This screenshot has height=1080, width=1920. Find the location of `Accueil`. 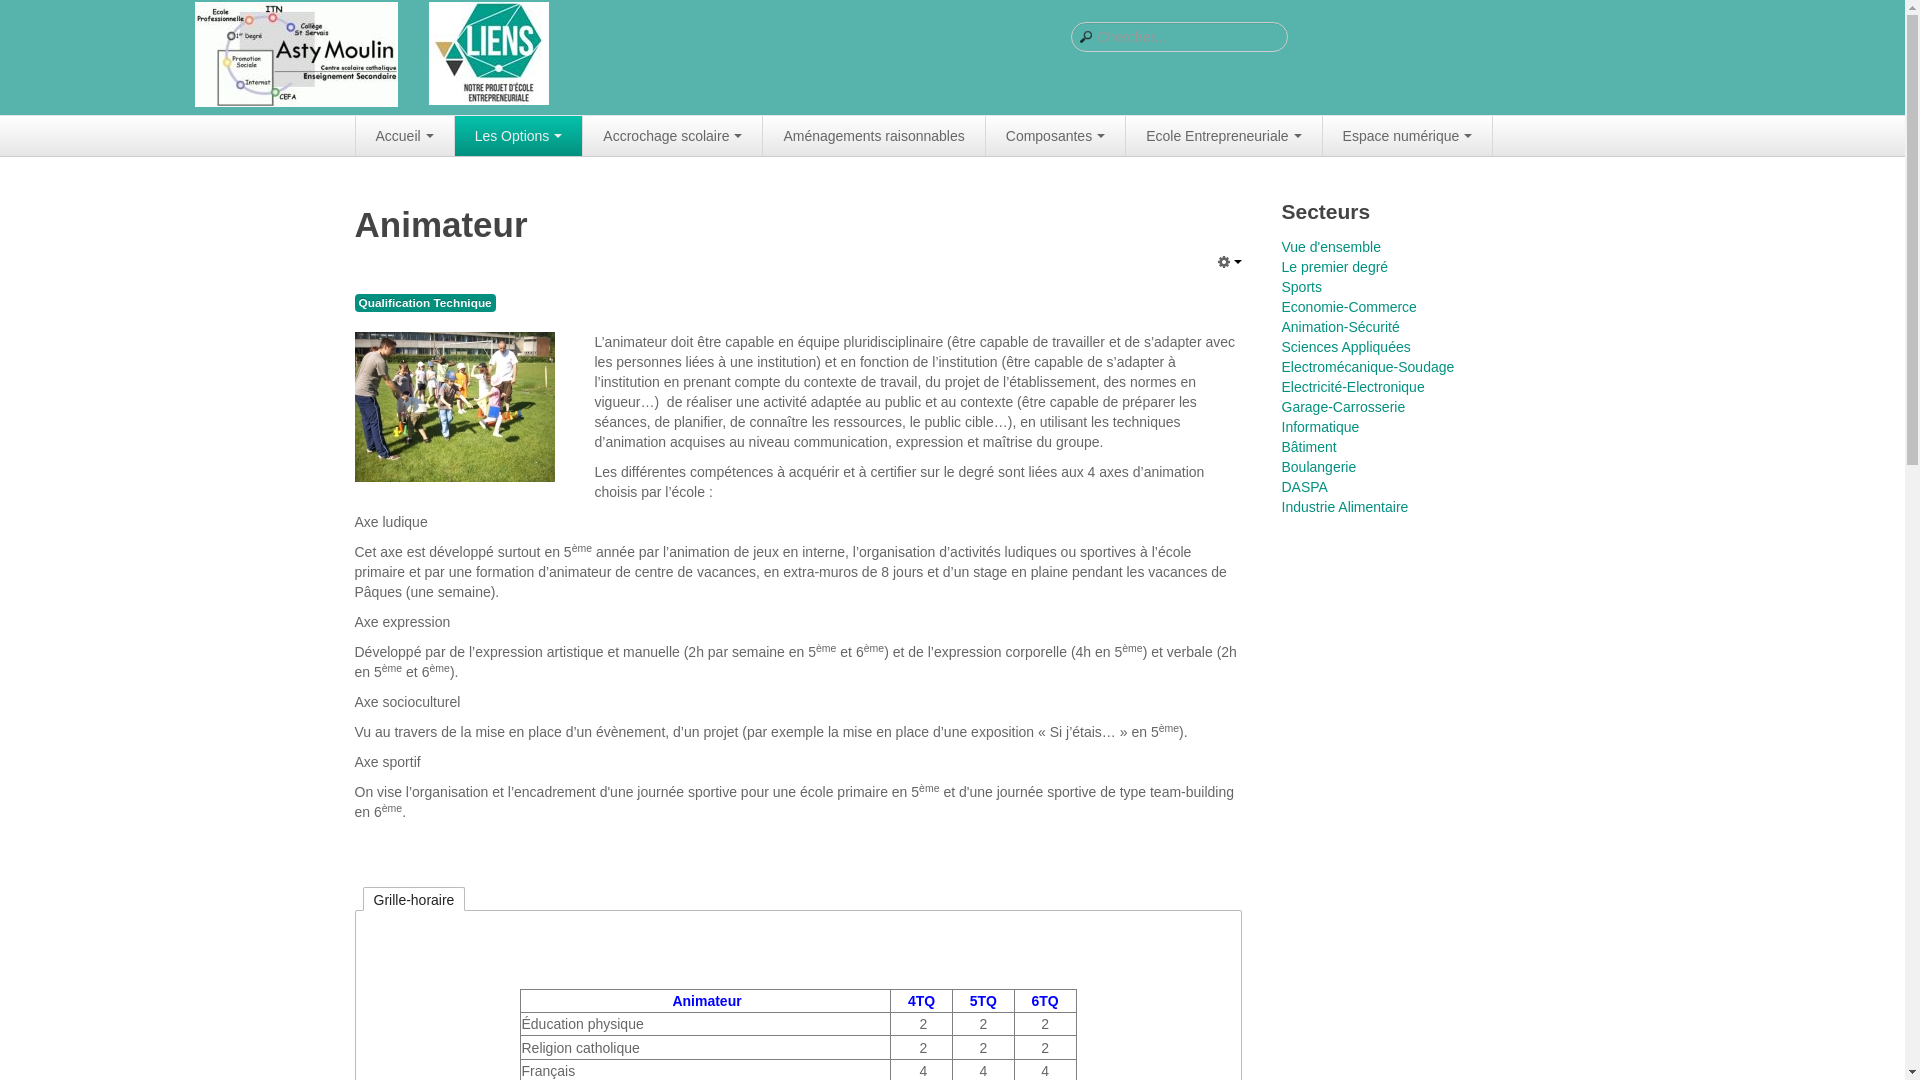

Accueil is located at coordinates (406, 136).